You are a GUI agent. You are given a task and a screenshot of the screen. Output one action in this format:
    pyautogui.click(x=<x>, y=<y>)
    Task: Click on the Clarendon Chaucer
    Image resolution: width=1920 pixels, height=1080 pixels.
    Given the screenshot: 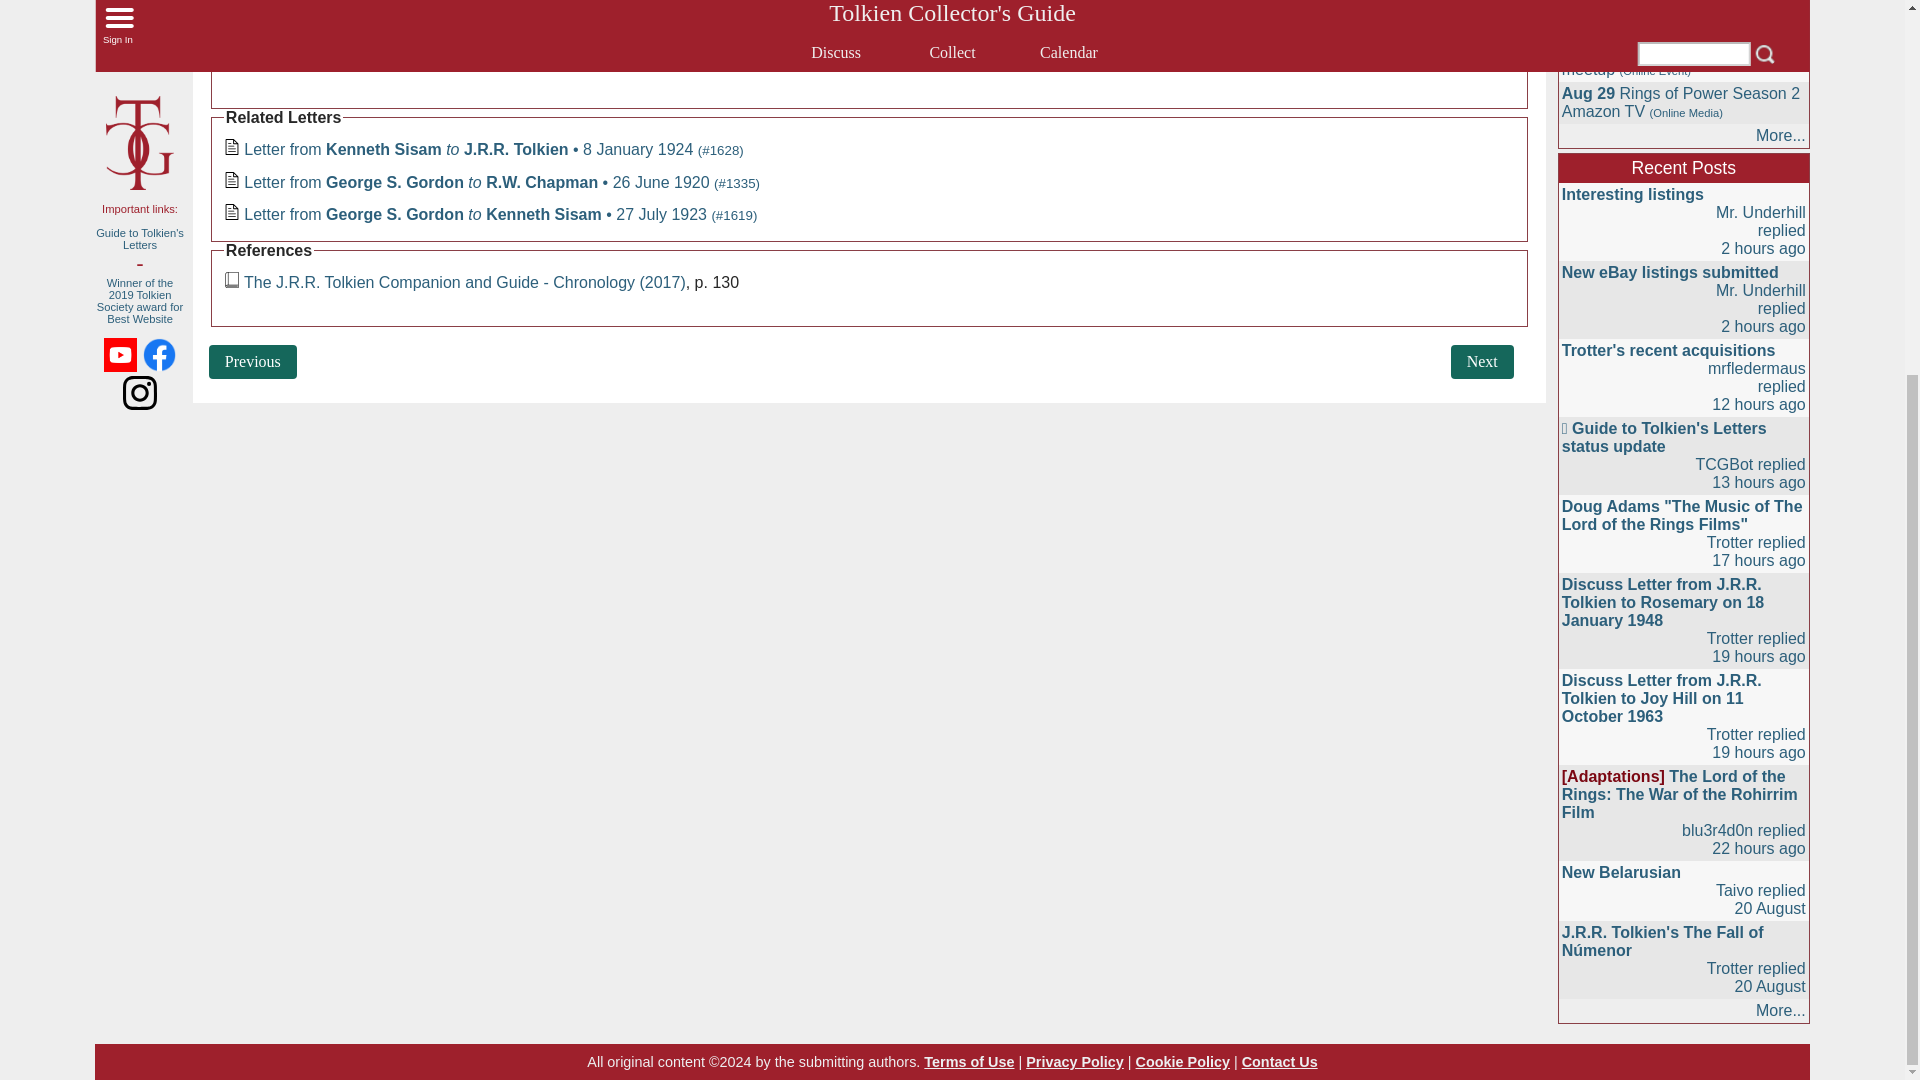 What is the action you would take?
    pyautogui.click(x=306, y=59)
    